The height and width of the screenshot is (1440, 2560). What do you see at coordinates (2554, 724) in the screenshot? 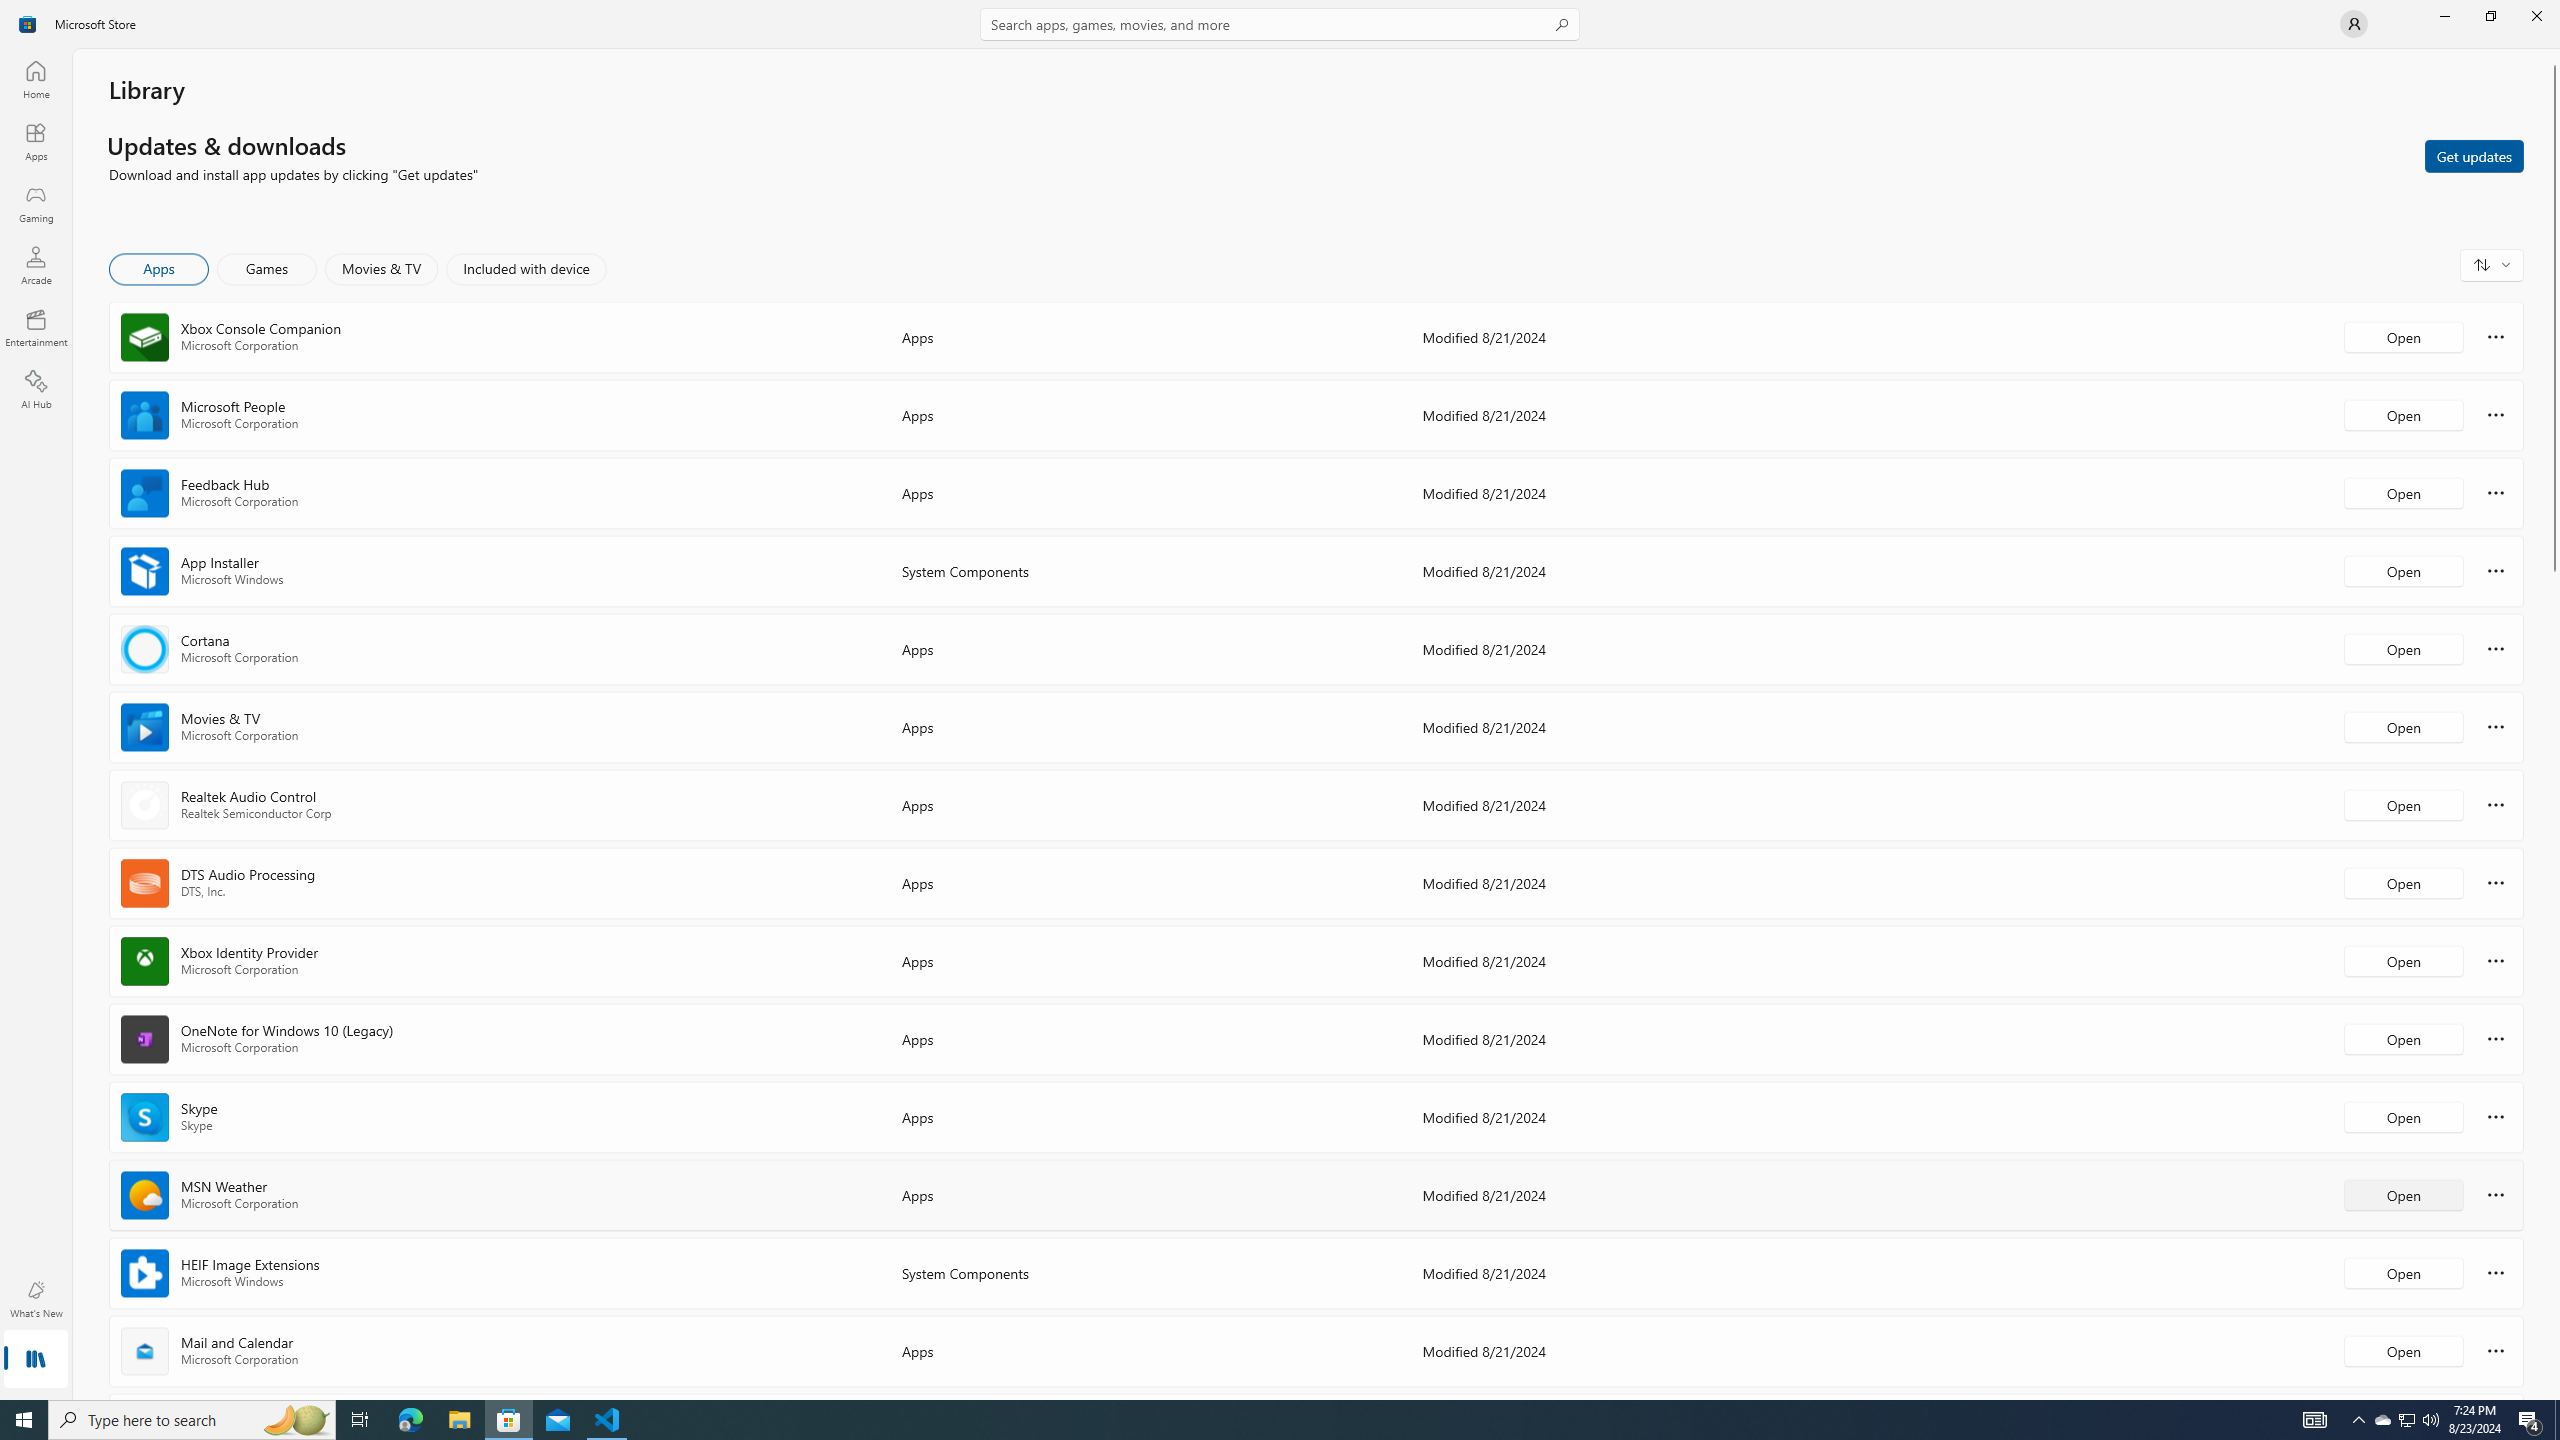
I see `Vertical` at bounding box center [2554, 724].